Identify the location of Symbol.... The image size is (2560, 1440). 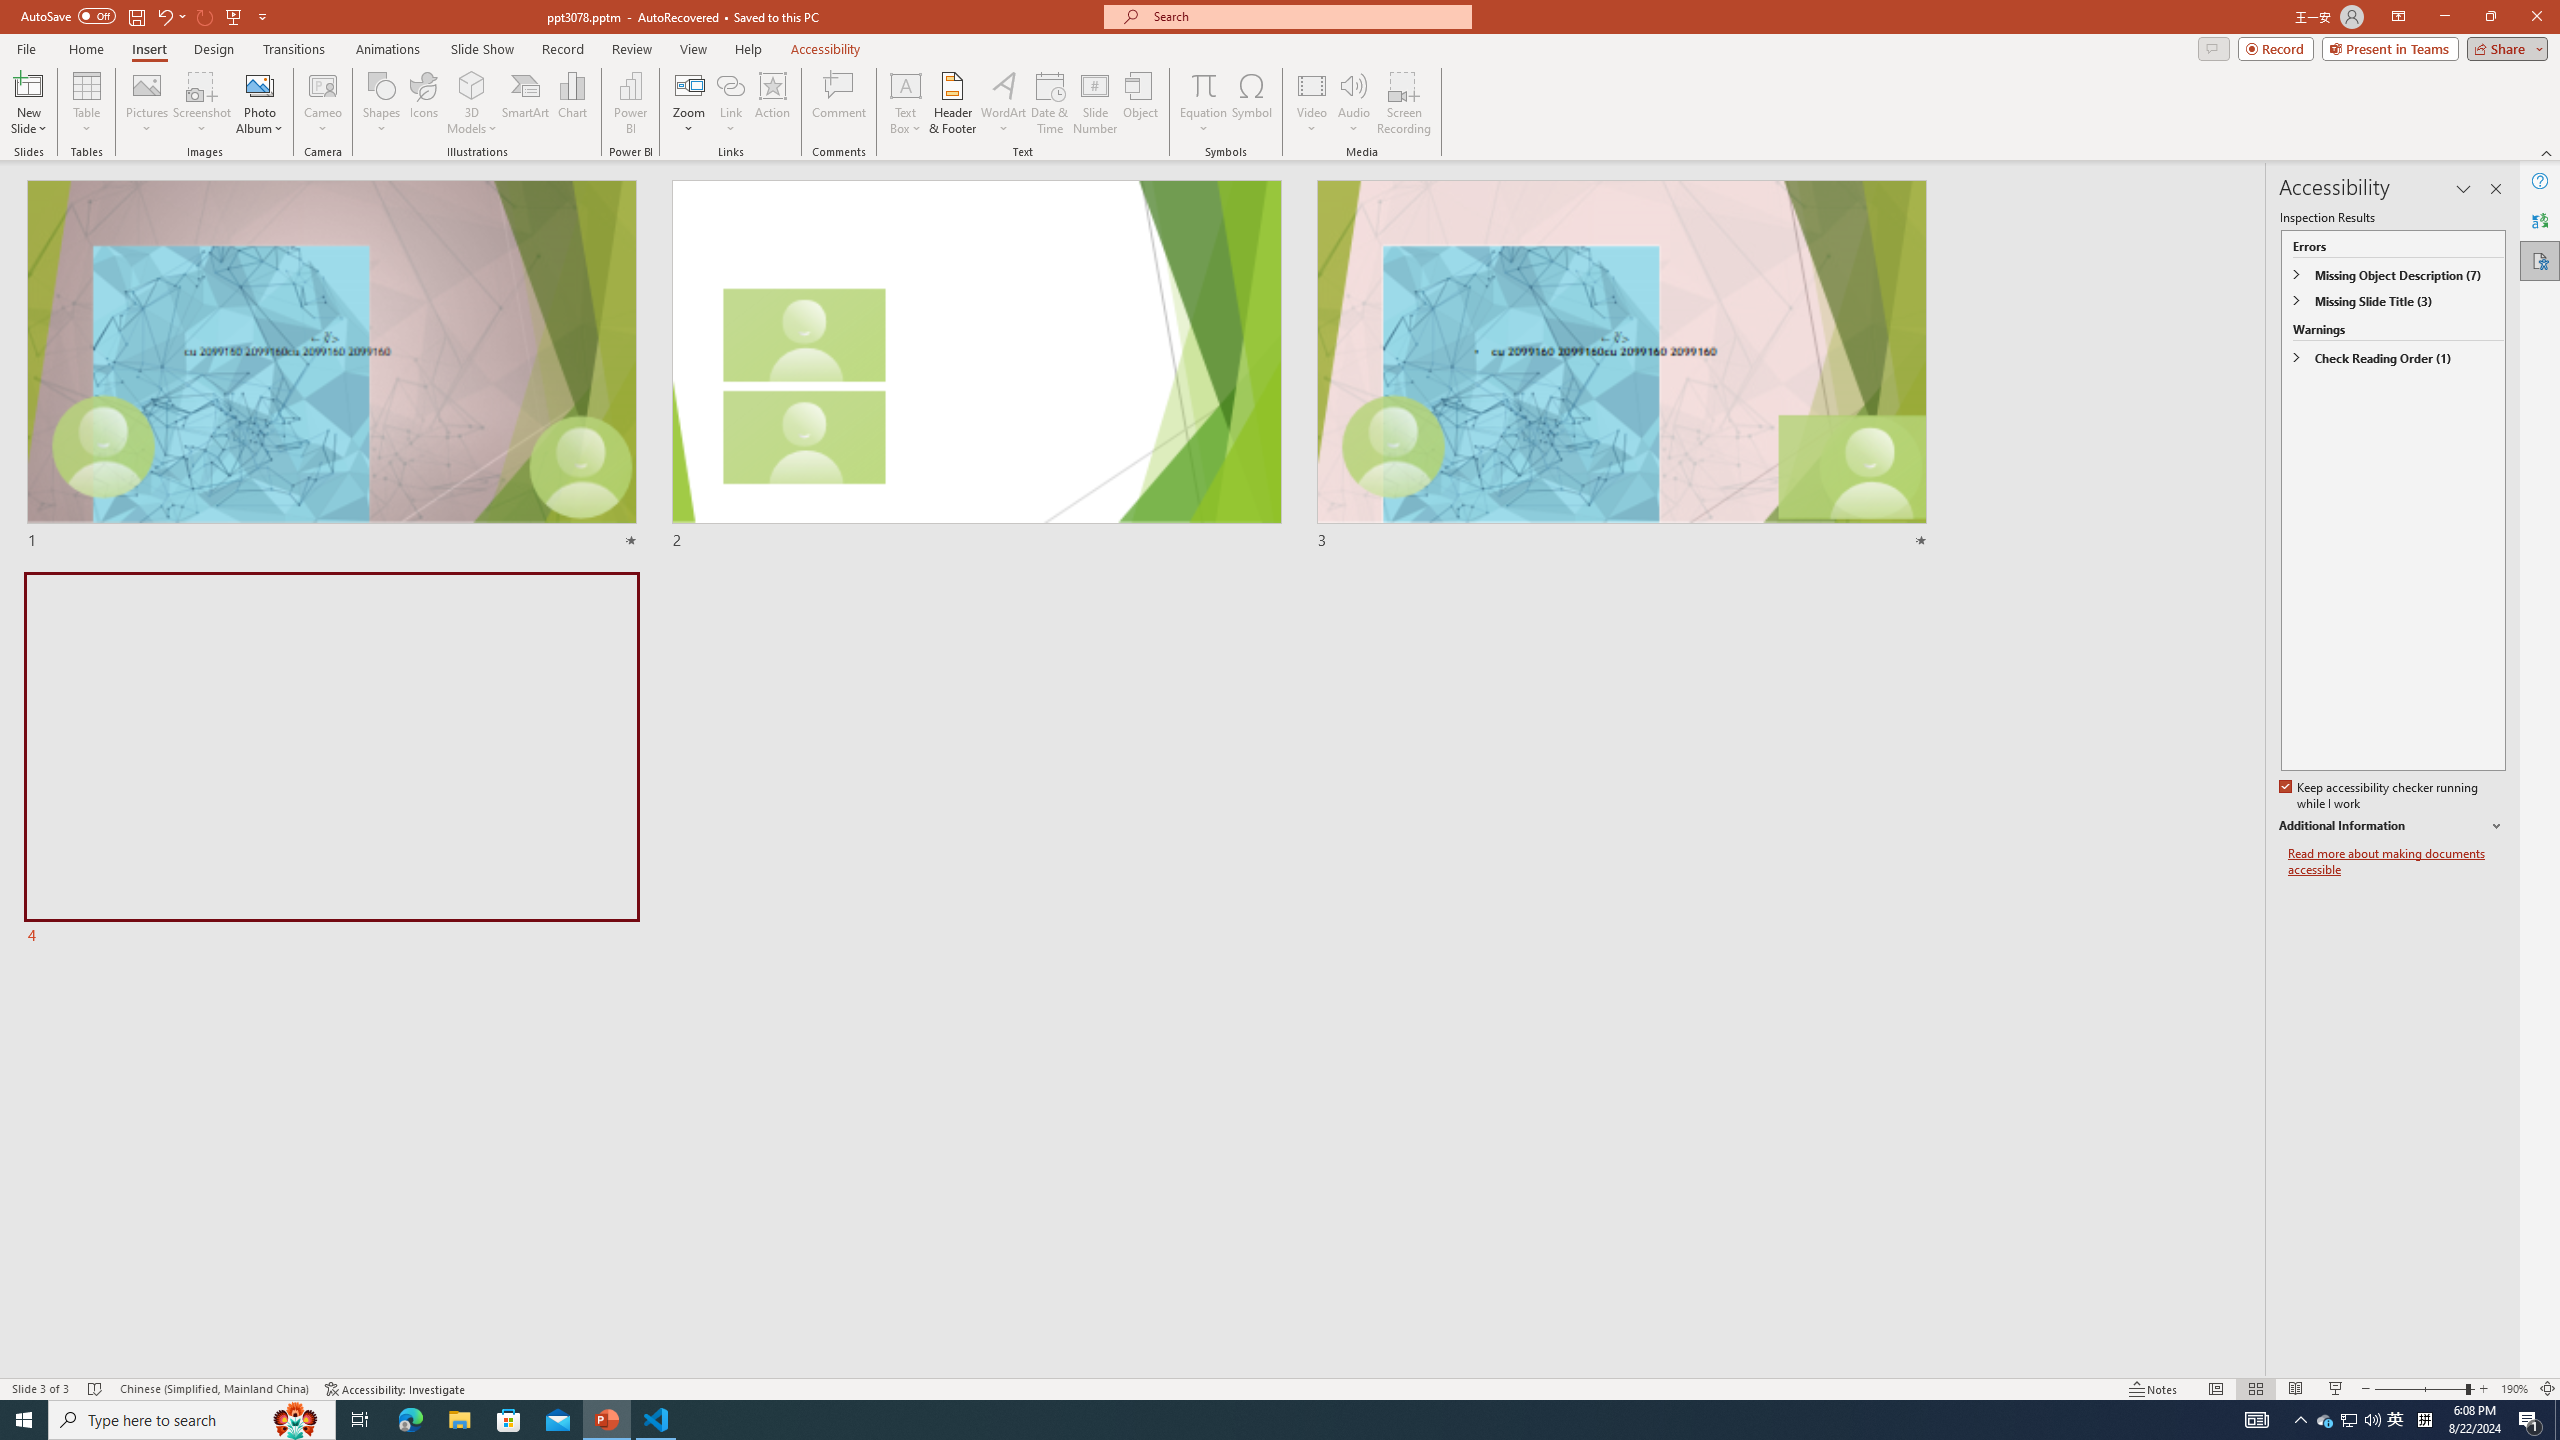
(1251, 103).